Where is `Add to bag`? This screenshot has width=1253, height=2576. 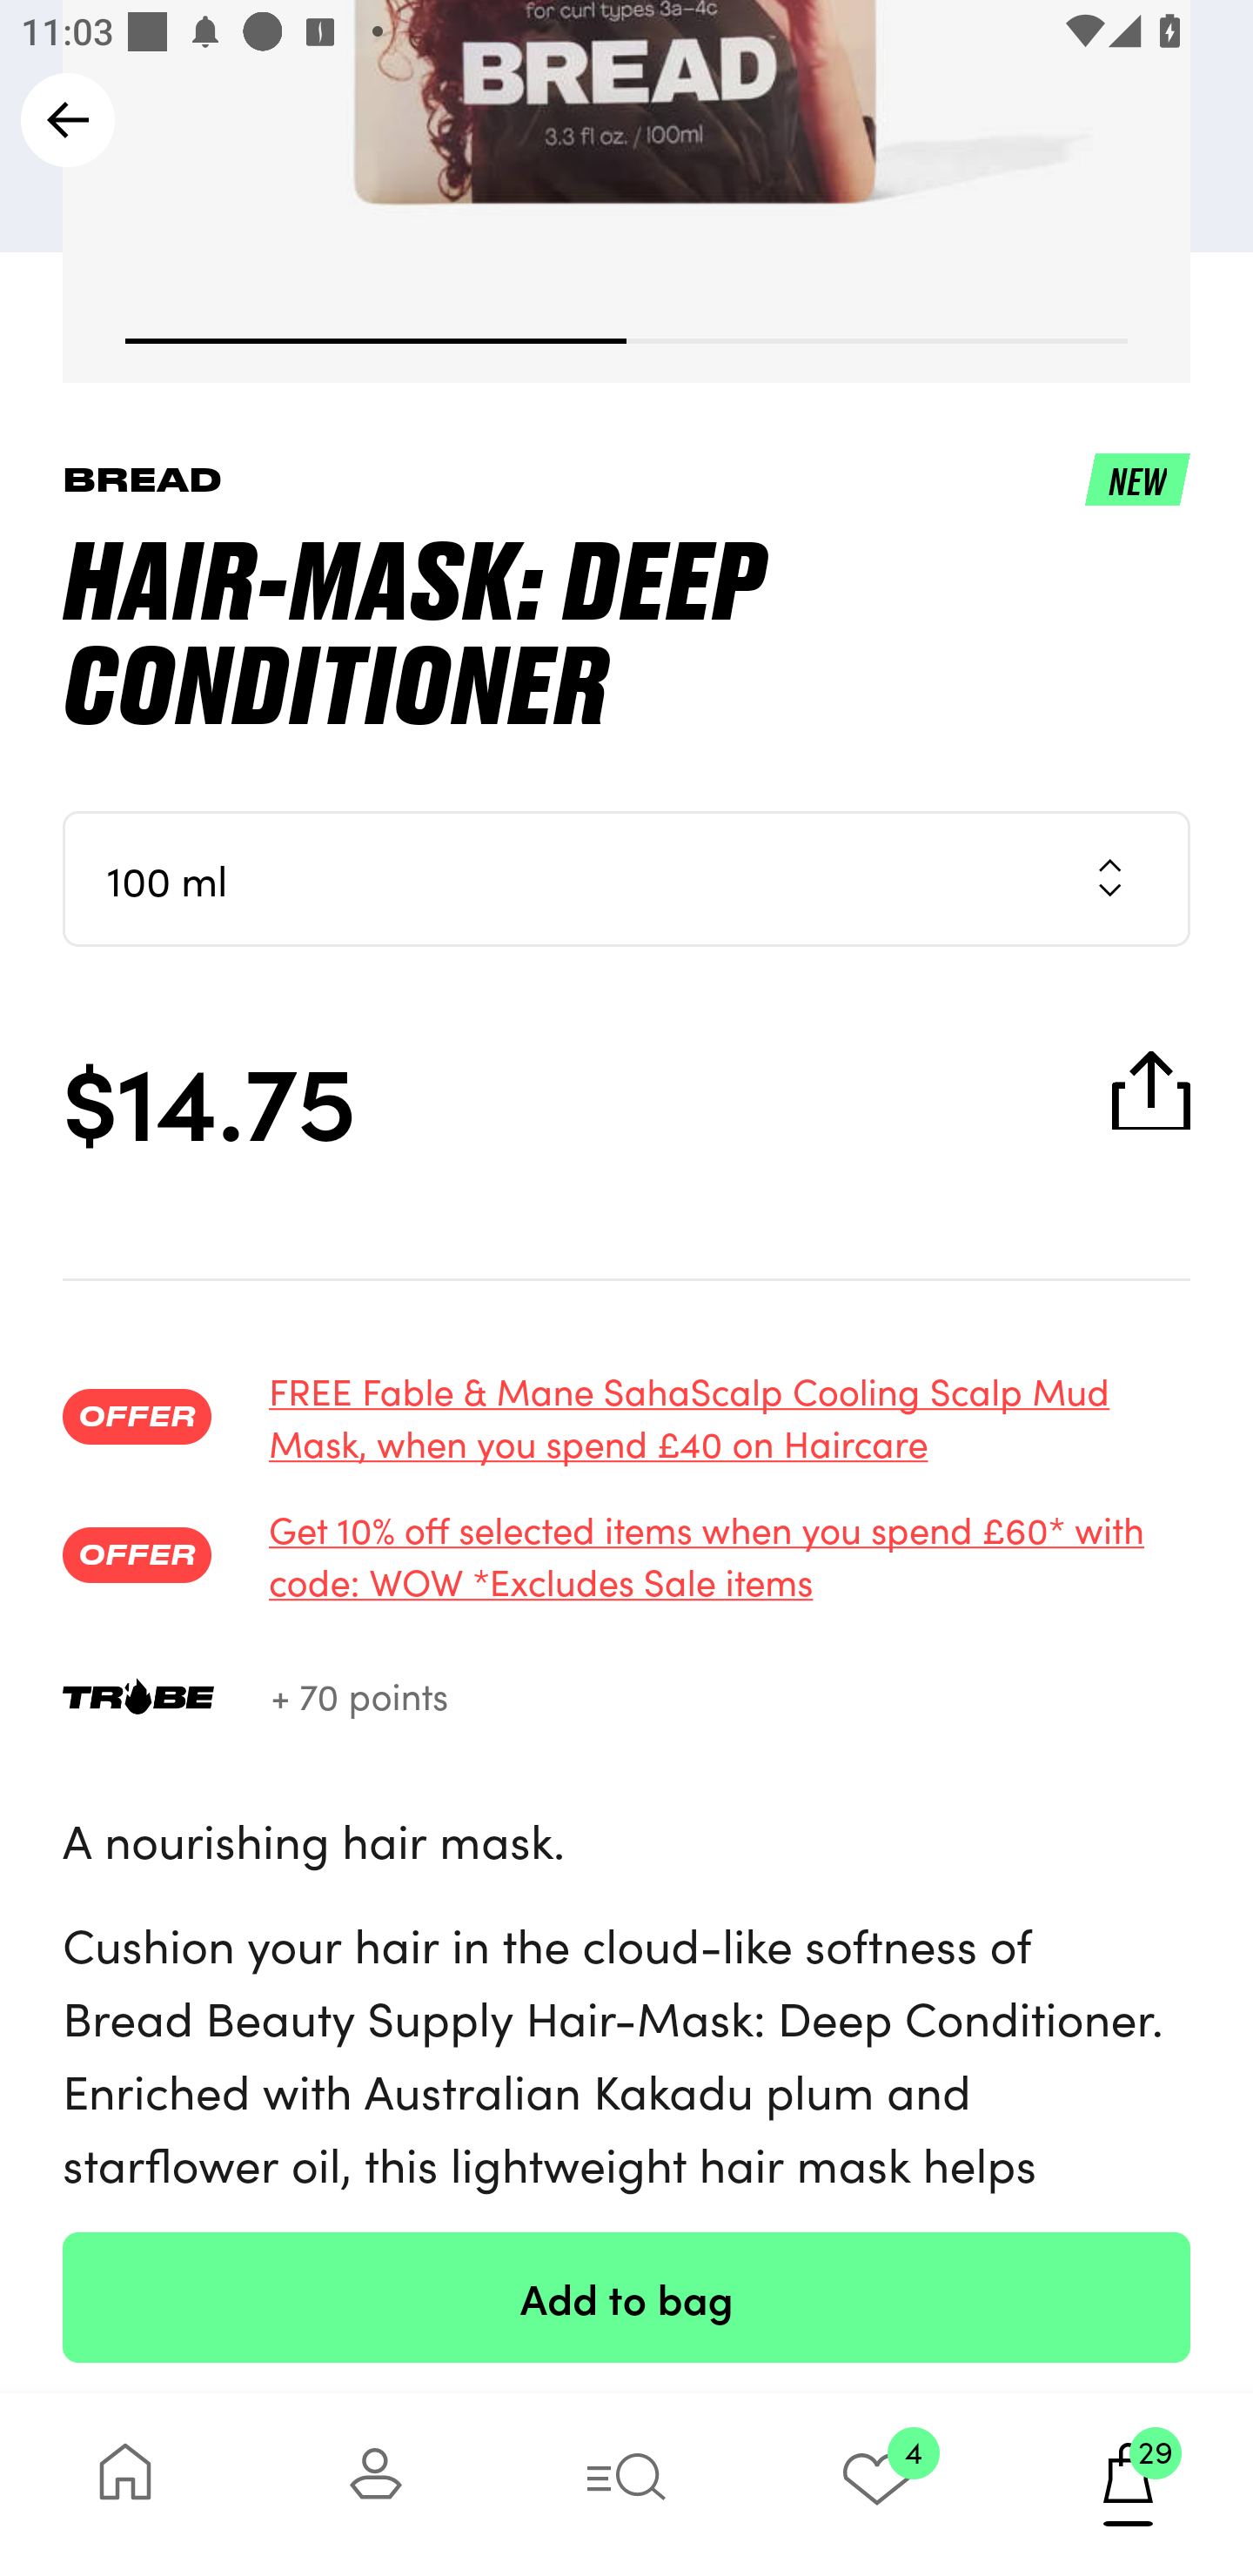
Add to bag is located at coordinates (626, 2298).